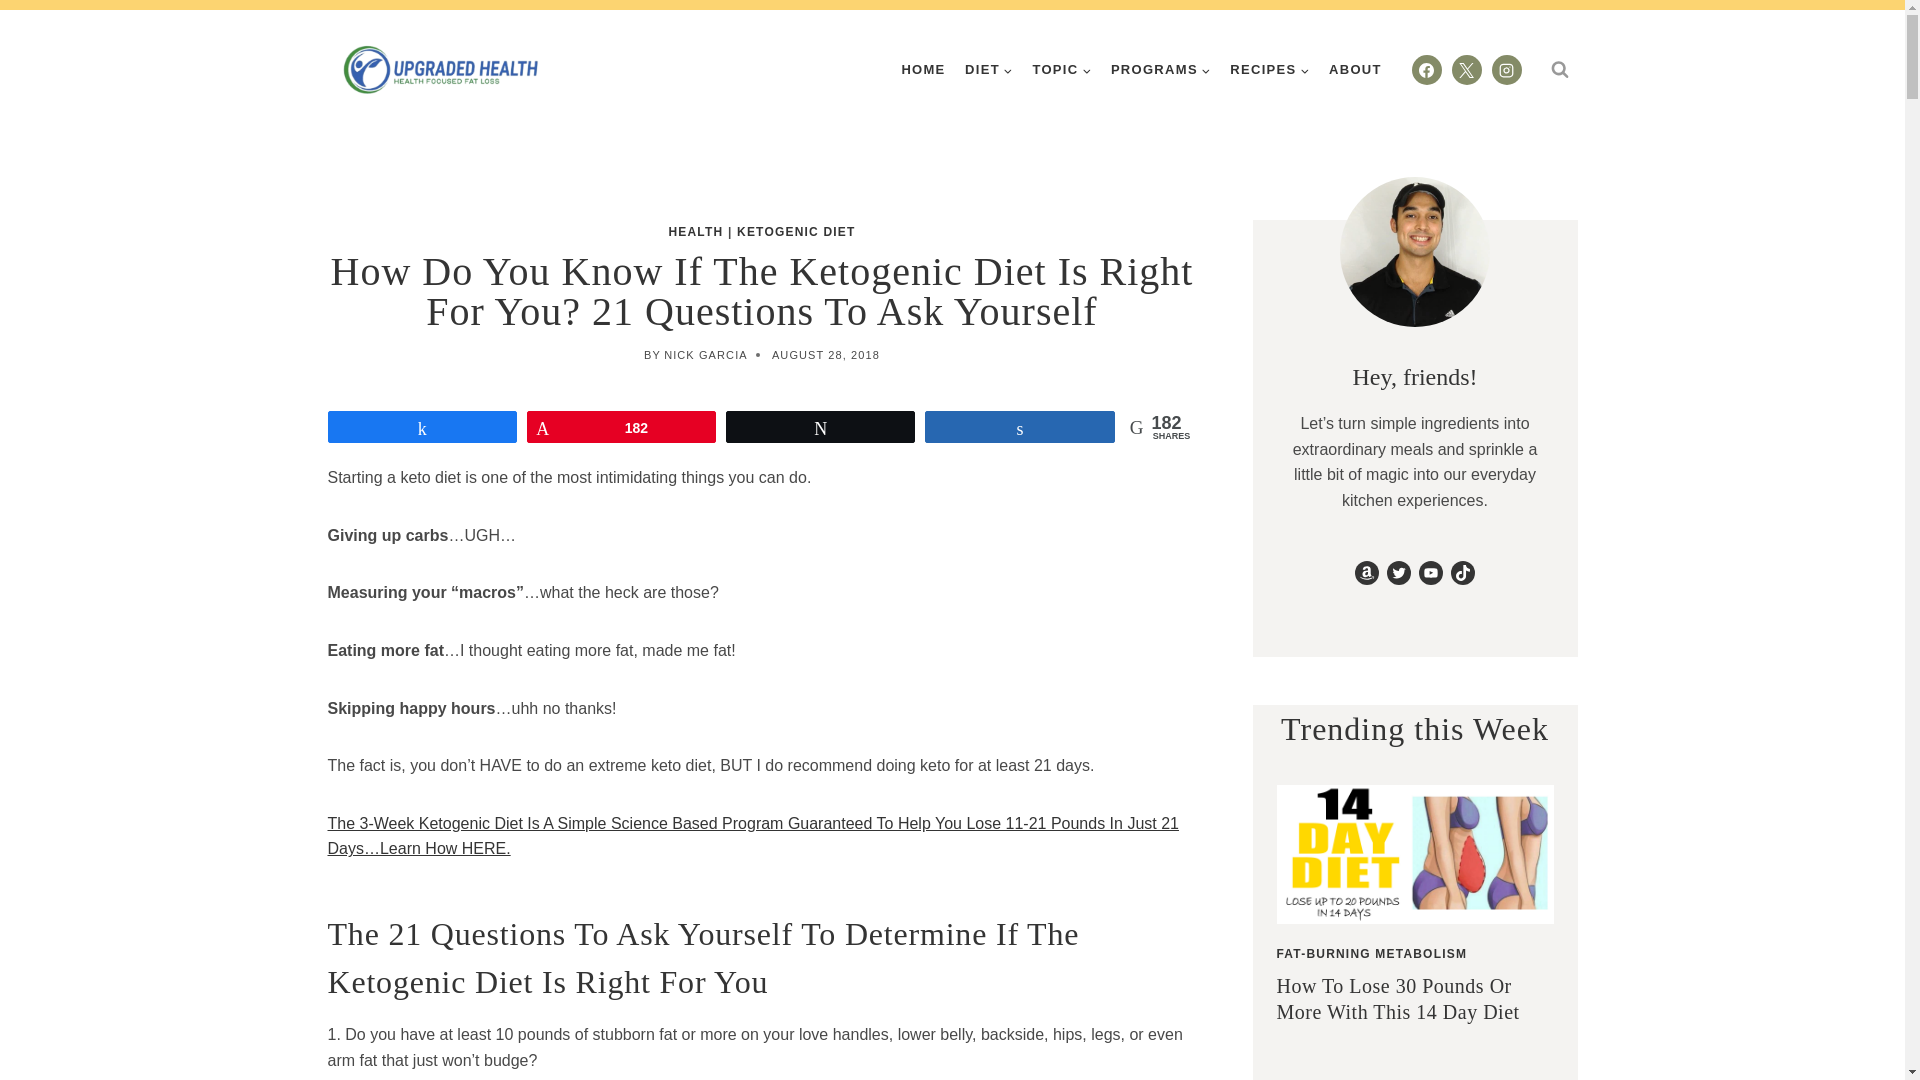 This screenshot has height=1080, width=1920. What do you see at coordinates (1354, 68) in the screenshot?
I see `ABOUT` at bounding box center [1354, 68].